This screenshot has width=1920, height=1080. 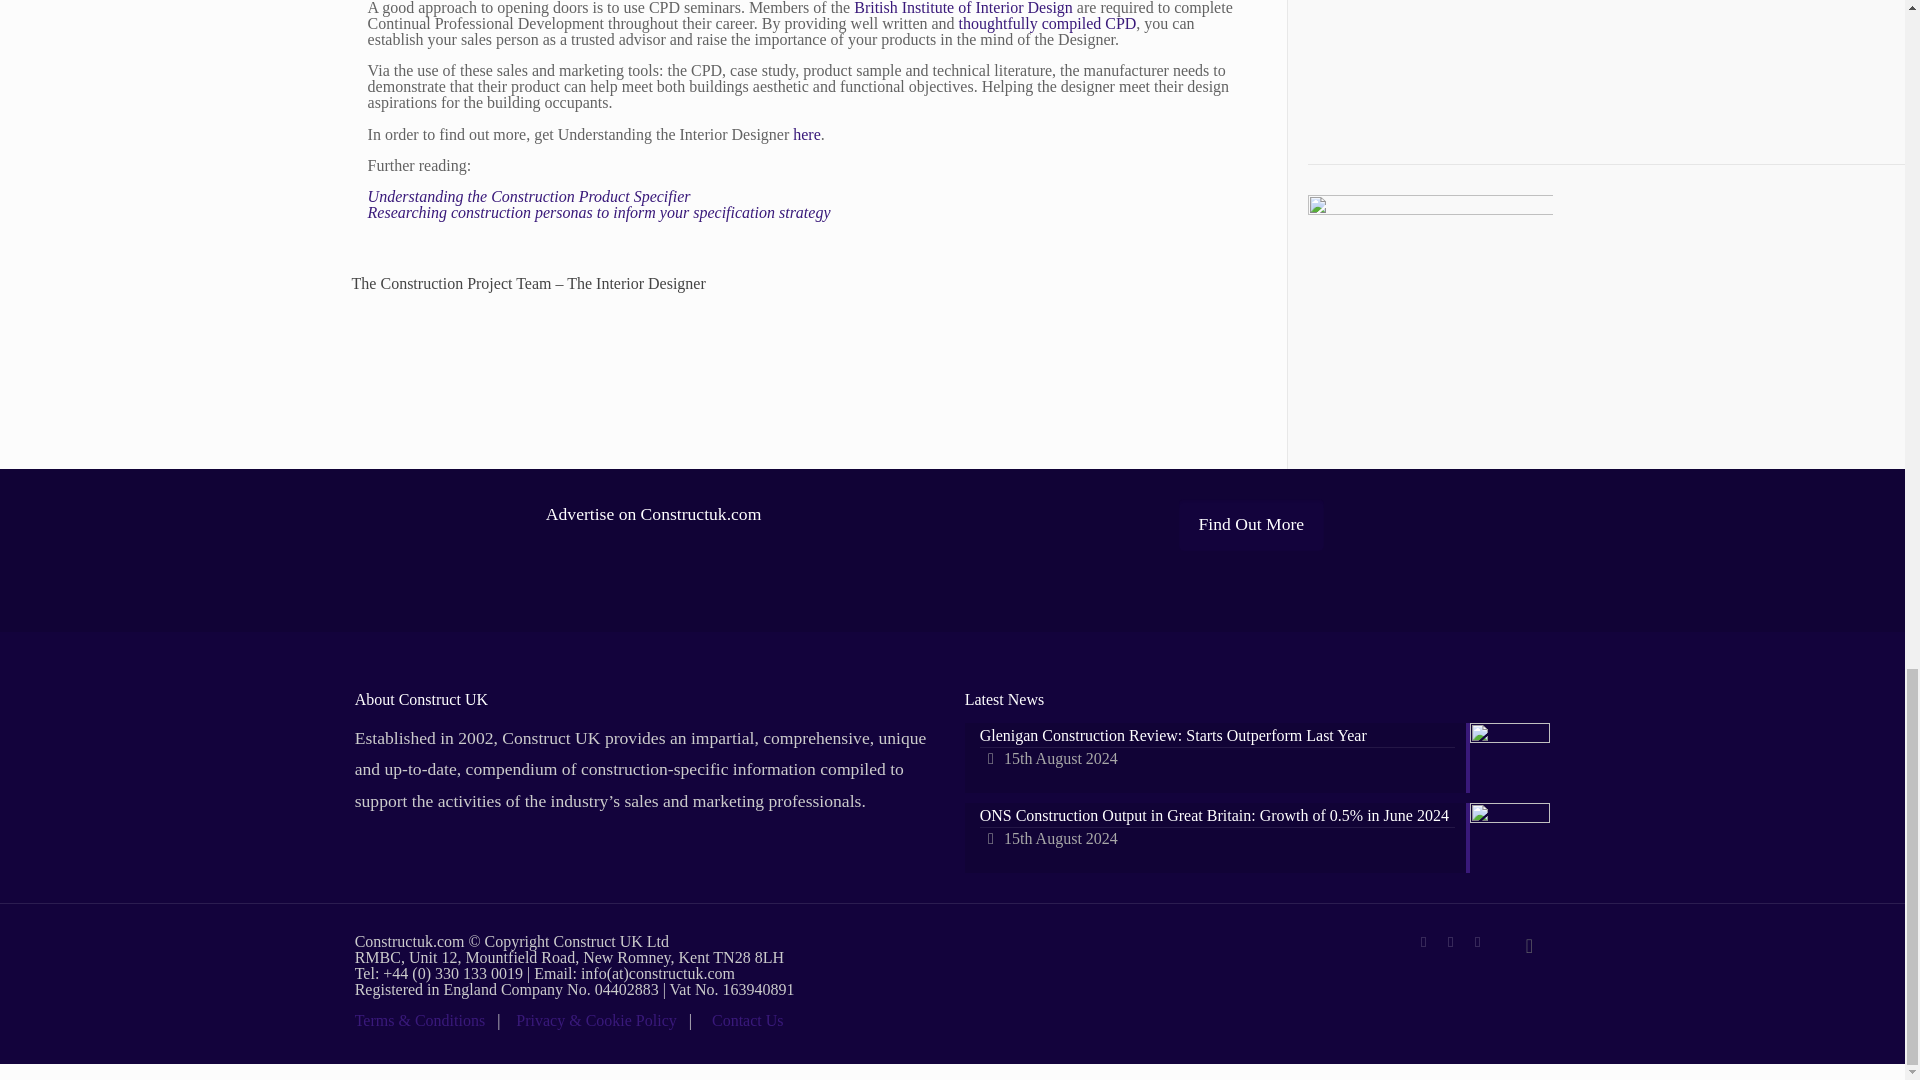 I want to click on Skype, so click(x=1424, y=942).